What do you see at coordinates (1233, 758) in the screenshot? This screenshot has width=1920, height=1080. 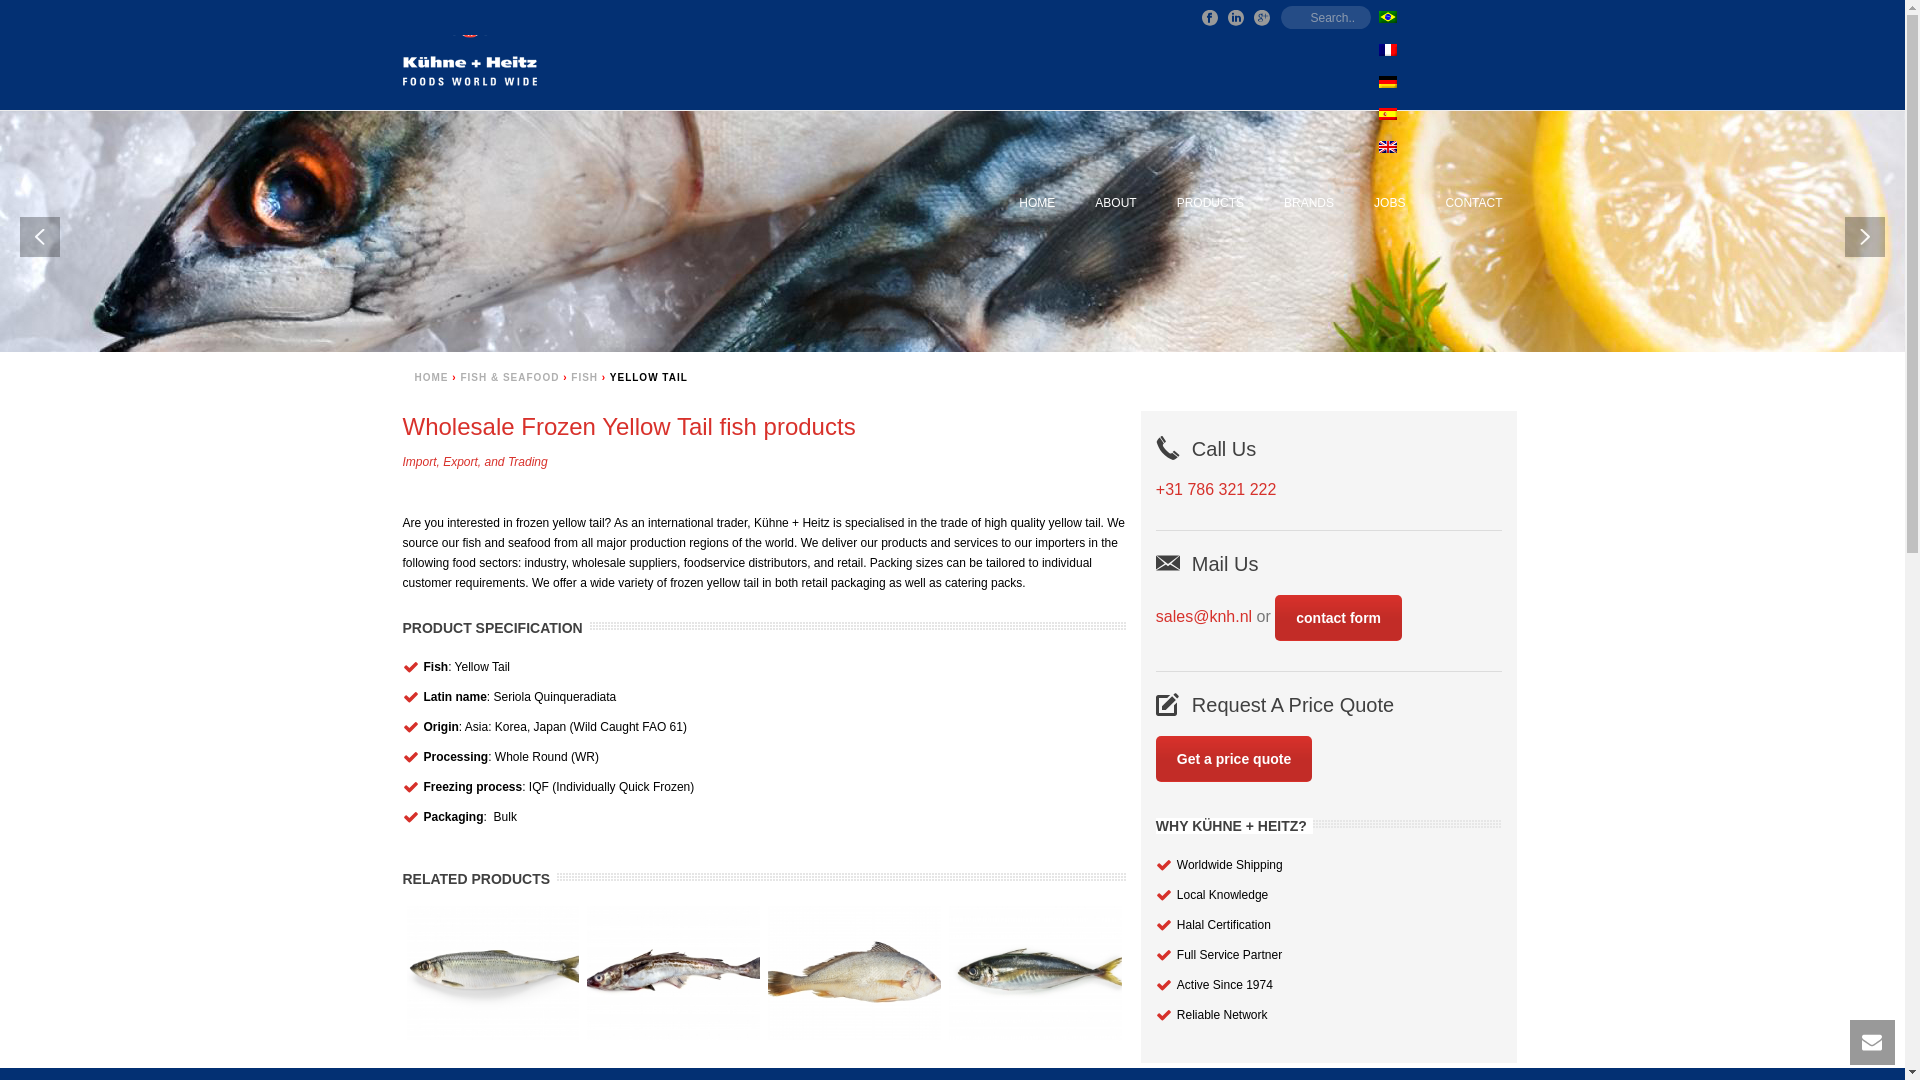 I see `Price quote form` at bounding box center [1233, 758].